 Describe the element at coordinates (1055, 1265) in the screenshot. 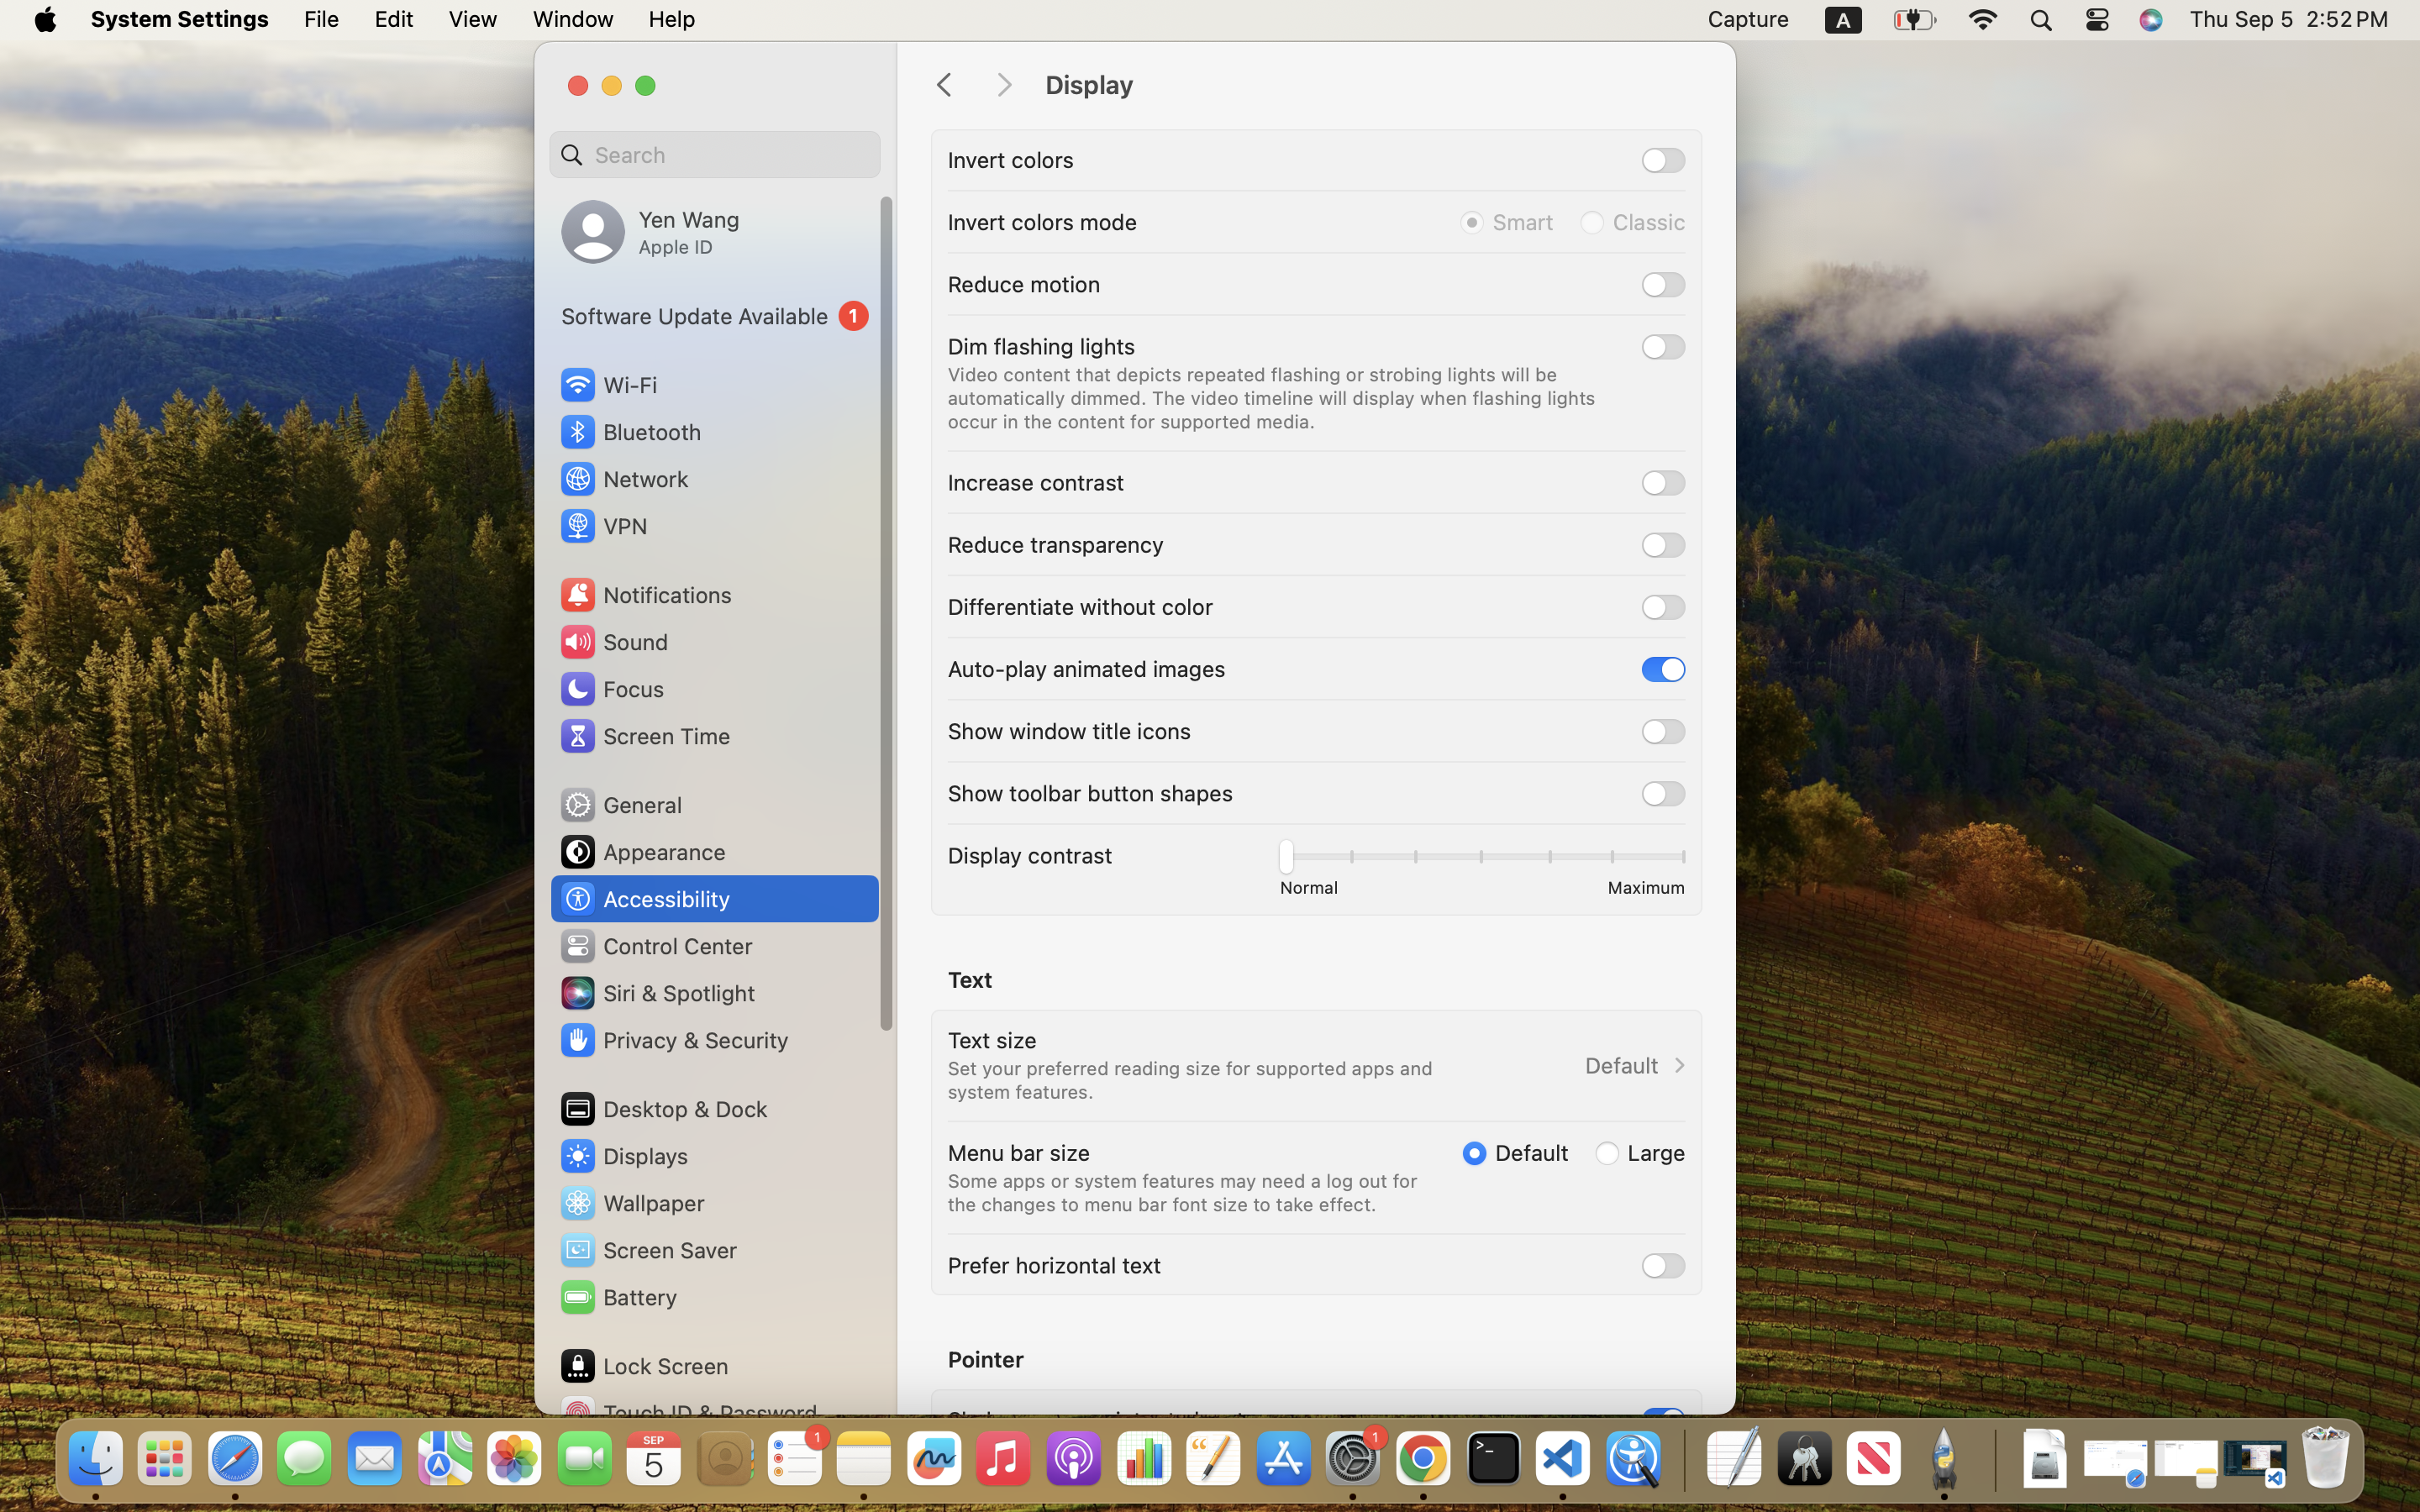

I see `Prefer horizontal text` at that location.